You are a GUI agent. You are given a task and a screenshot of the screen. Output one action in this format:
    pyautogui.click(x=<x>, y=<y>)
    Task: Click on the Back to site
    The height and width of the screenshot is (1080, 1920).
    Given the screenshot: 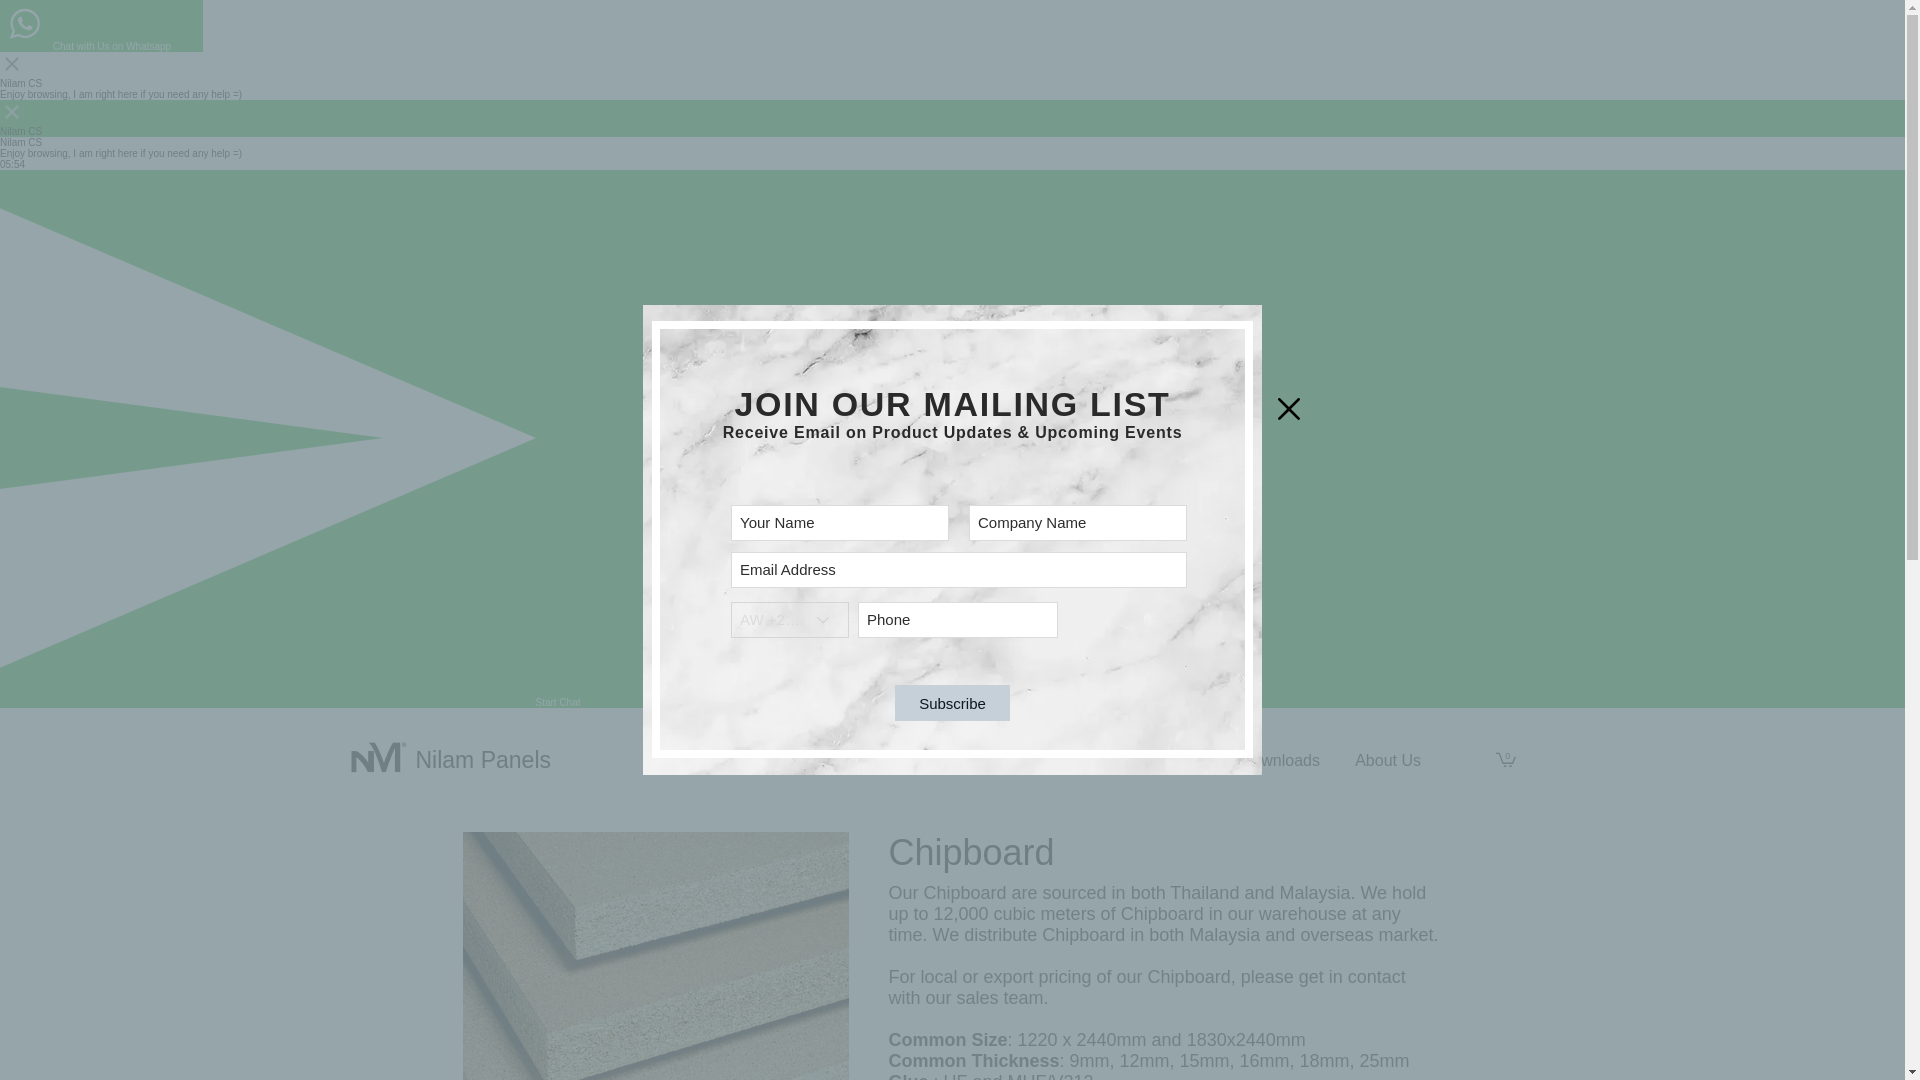 What is the action you would take?
    pyautogui.click(x=1288, y=409)
    